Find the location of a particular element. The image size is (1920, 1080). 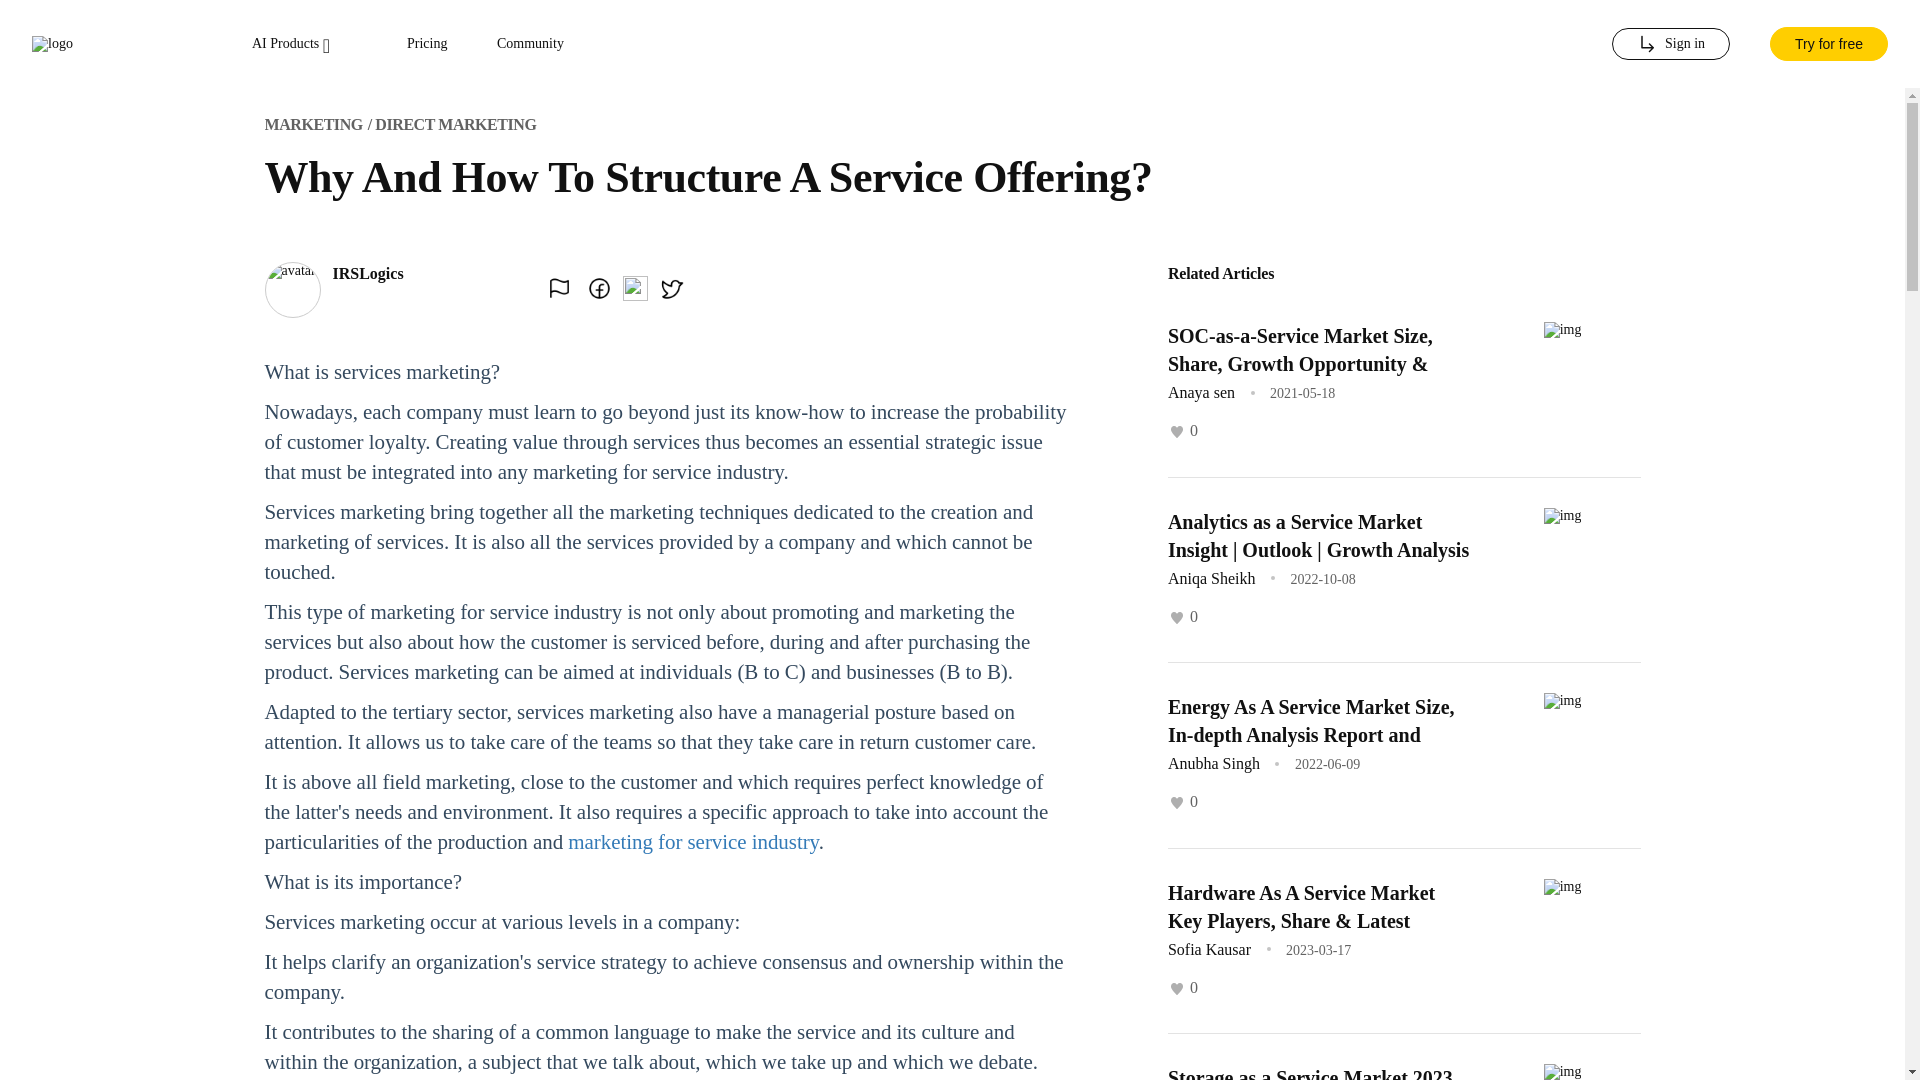

Try for free is located at coordinates (1828, 44).